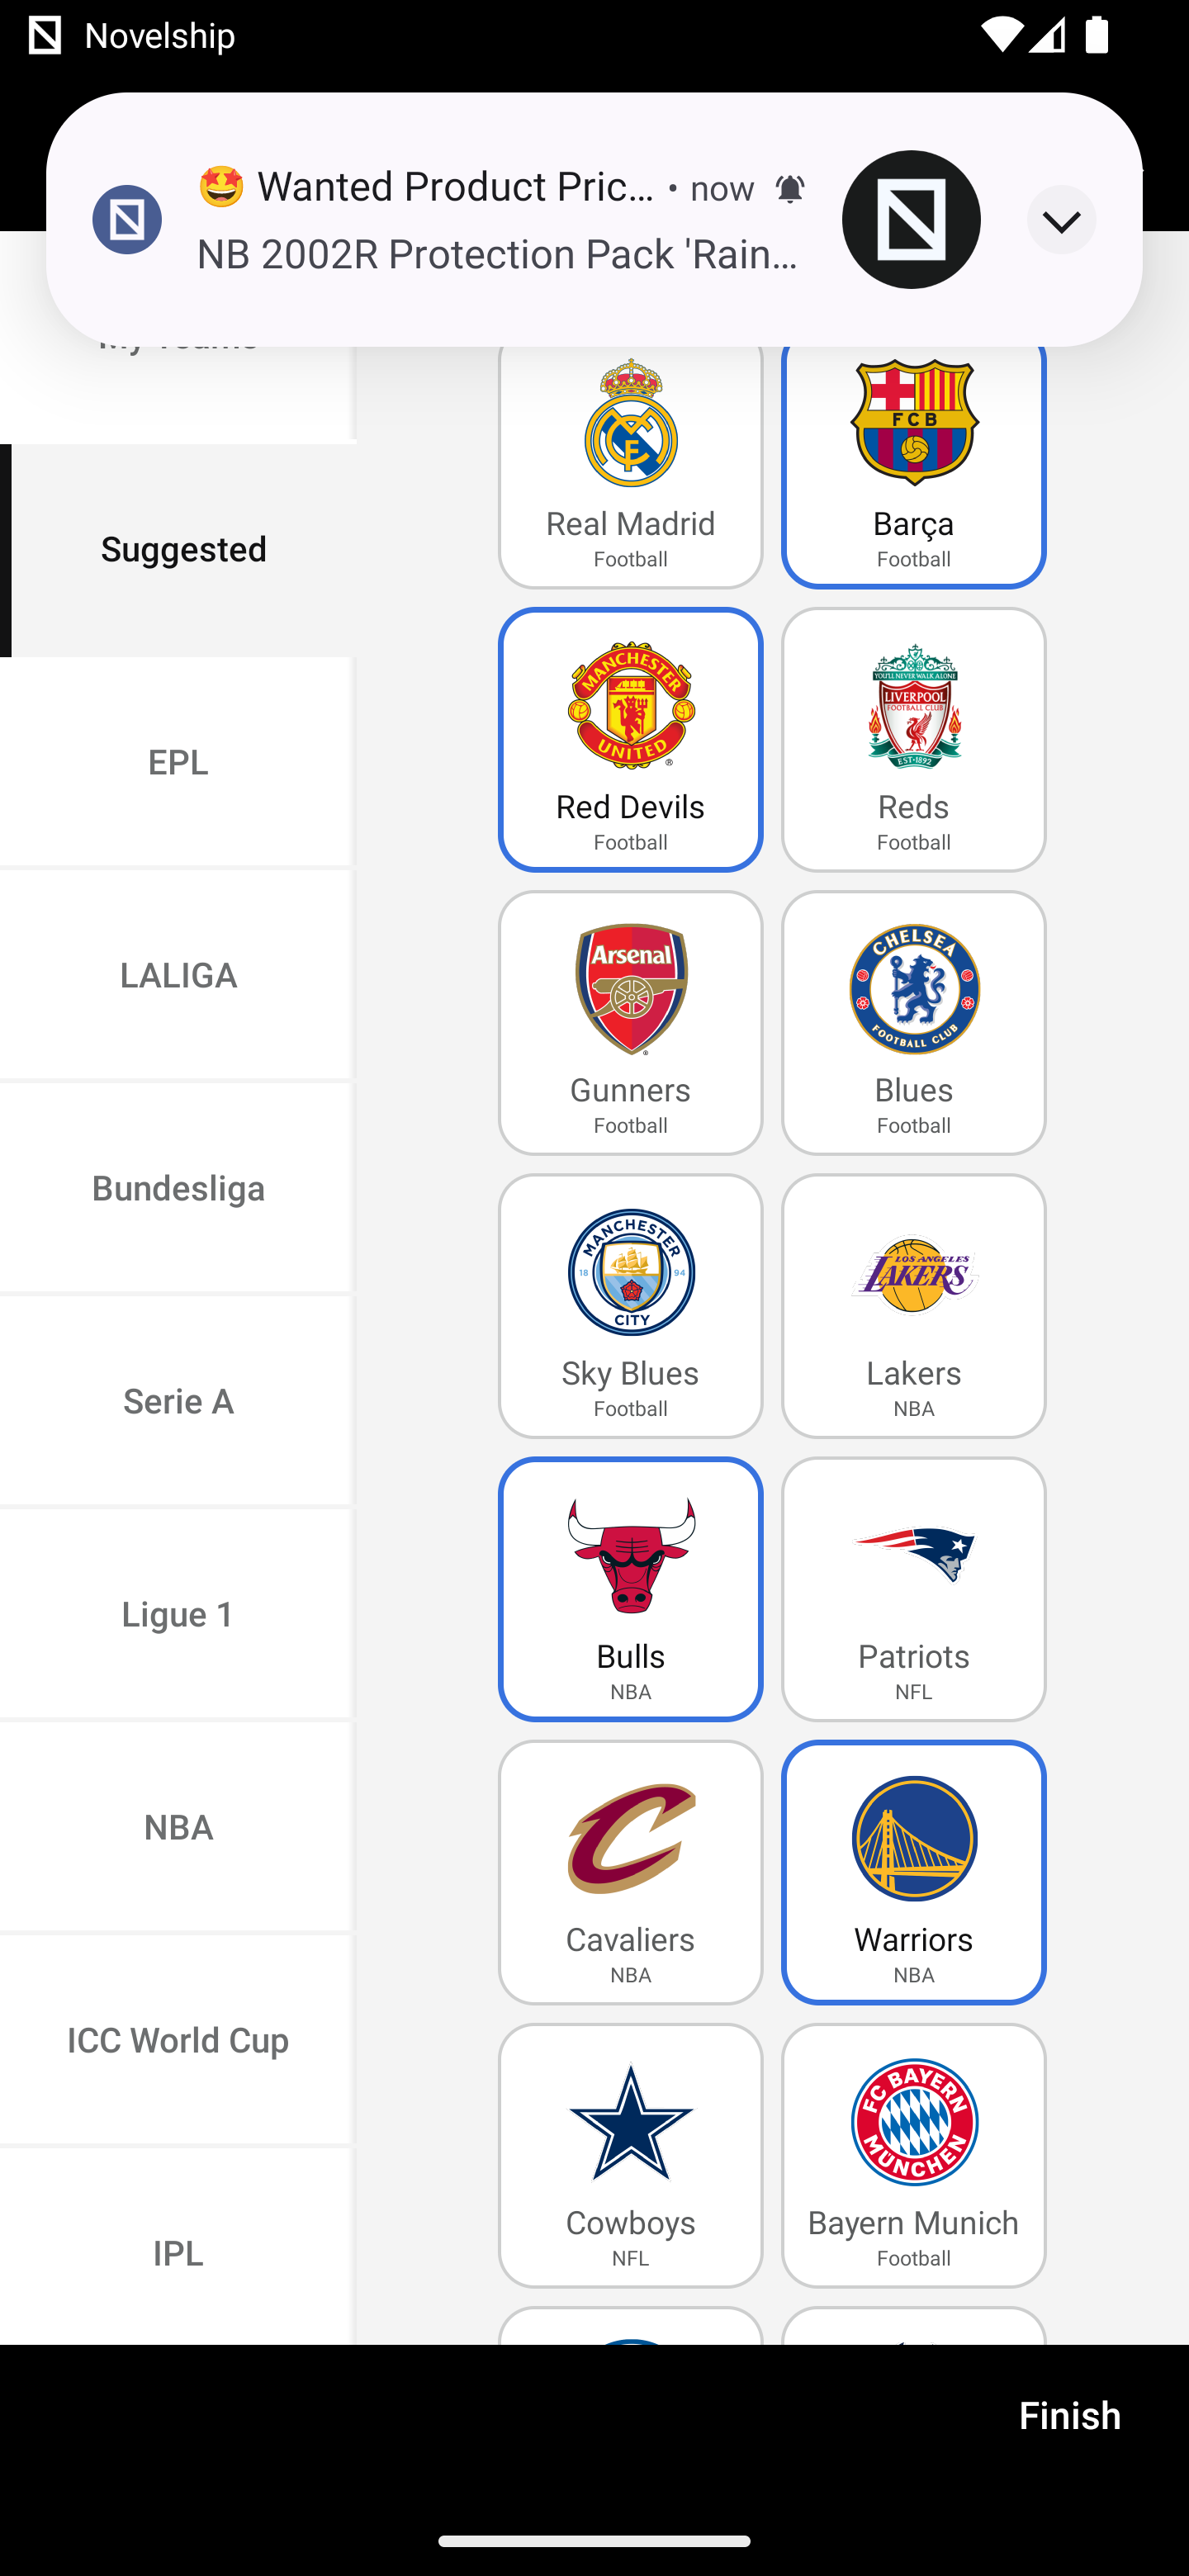 The width and height of the screenshot is (1189, 2576). Describe the element at coordinates (631, 1873) in the screenshot. I see `Cavaliers Cavaliers NBA` at that location.